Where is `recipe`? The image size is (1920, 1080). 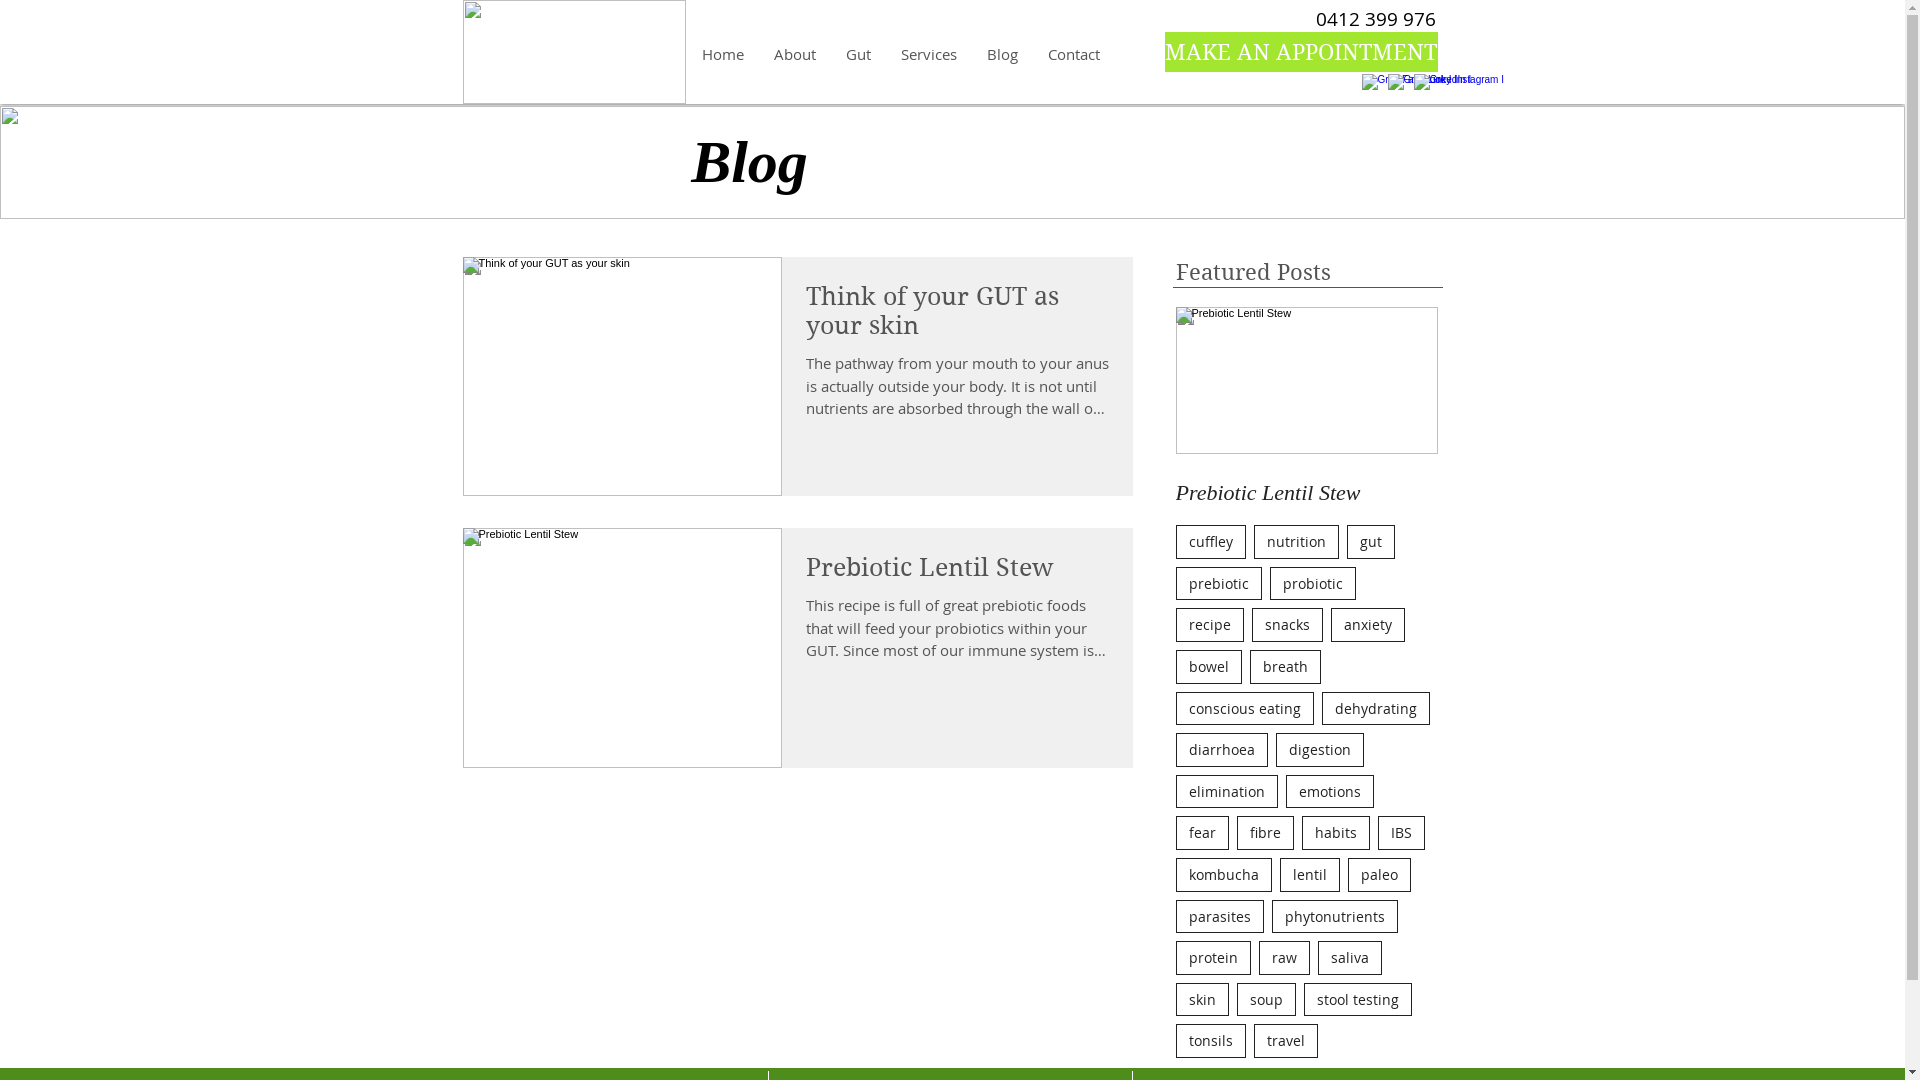 recipe is located at coordinates (1210, 625).